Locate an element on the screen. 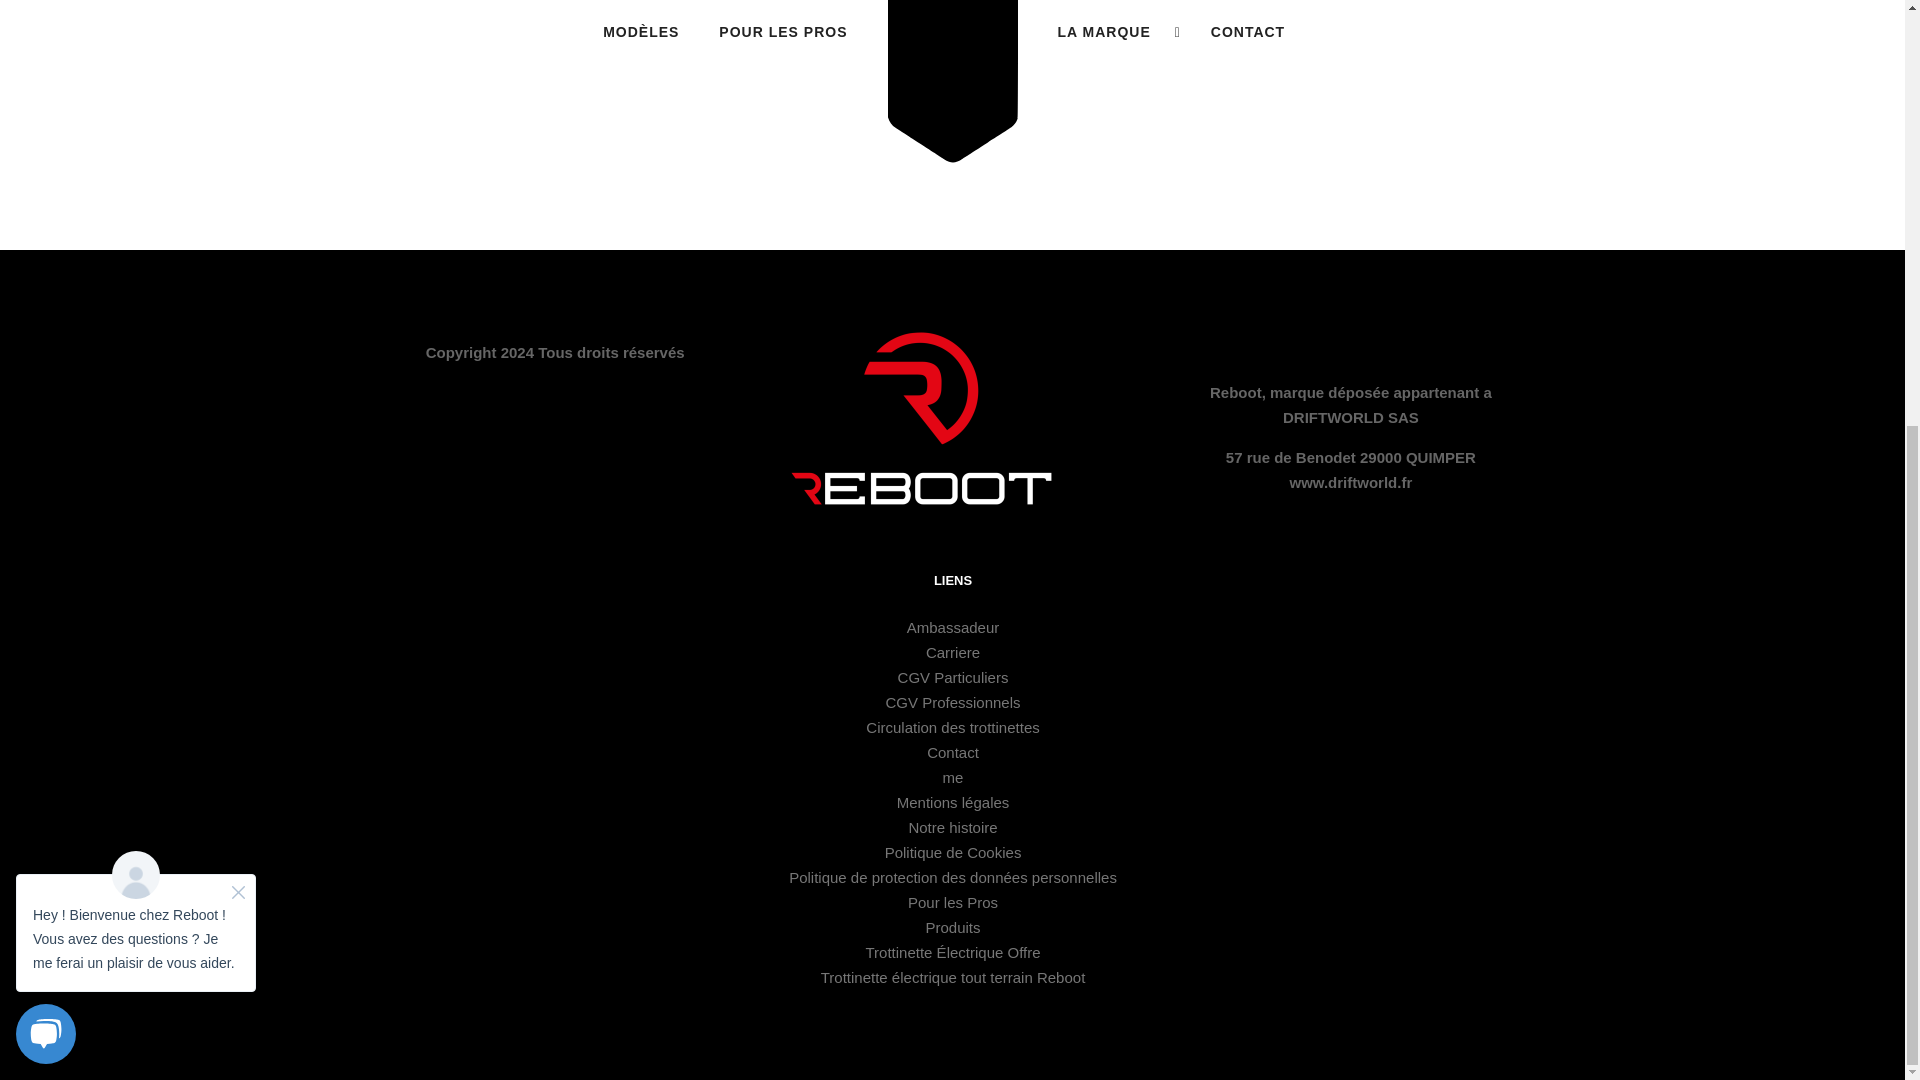 Image resolution: width=1920 pixels, height=1080 pixels. Contact is located at coordinates (953, 752).